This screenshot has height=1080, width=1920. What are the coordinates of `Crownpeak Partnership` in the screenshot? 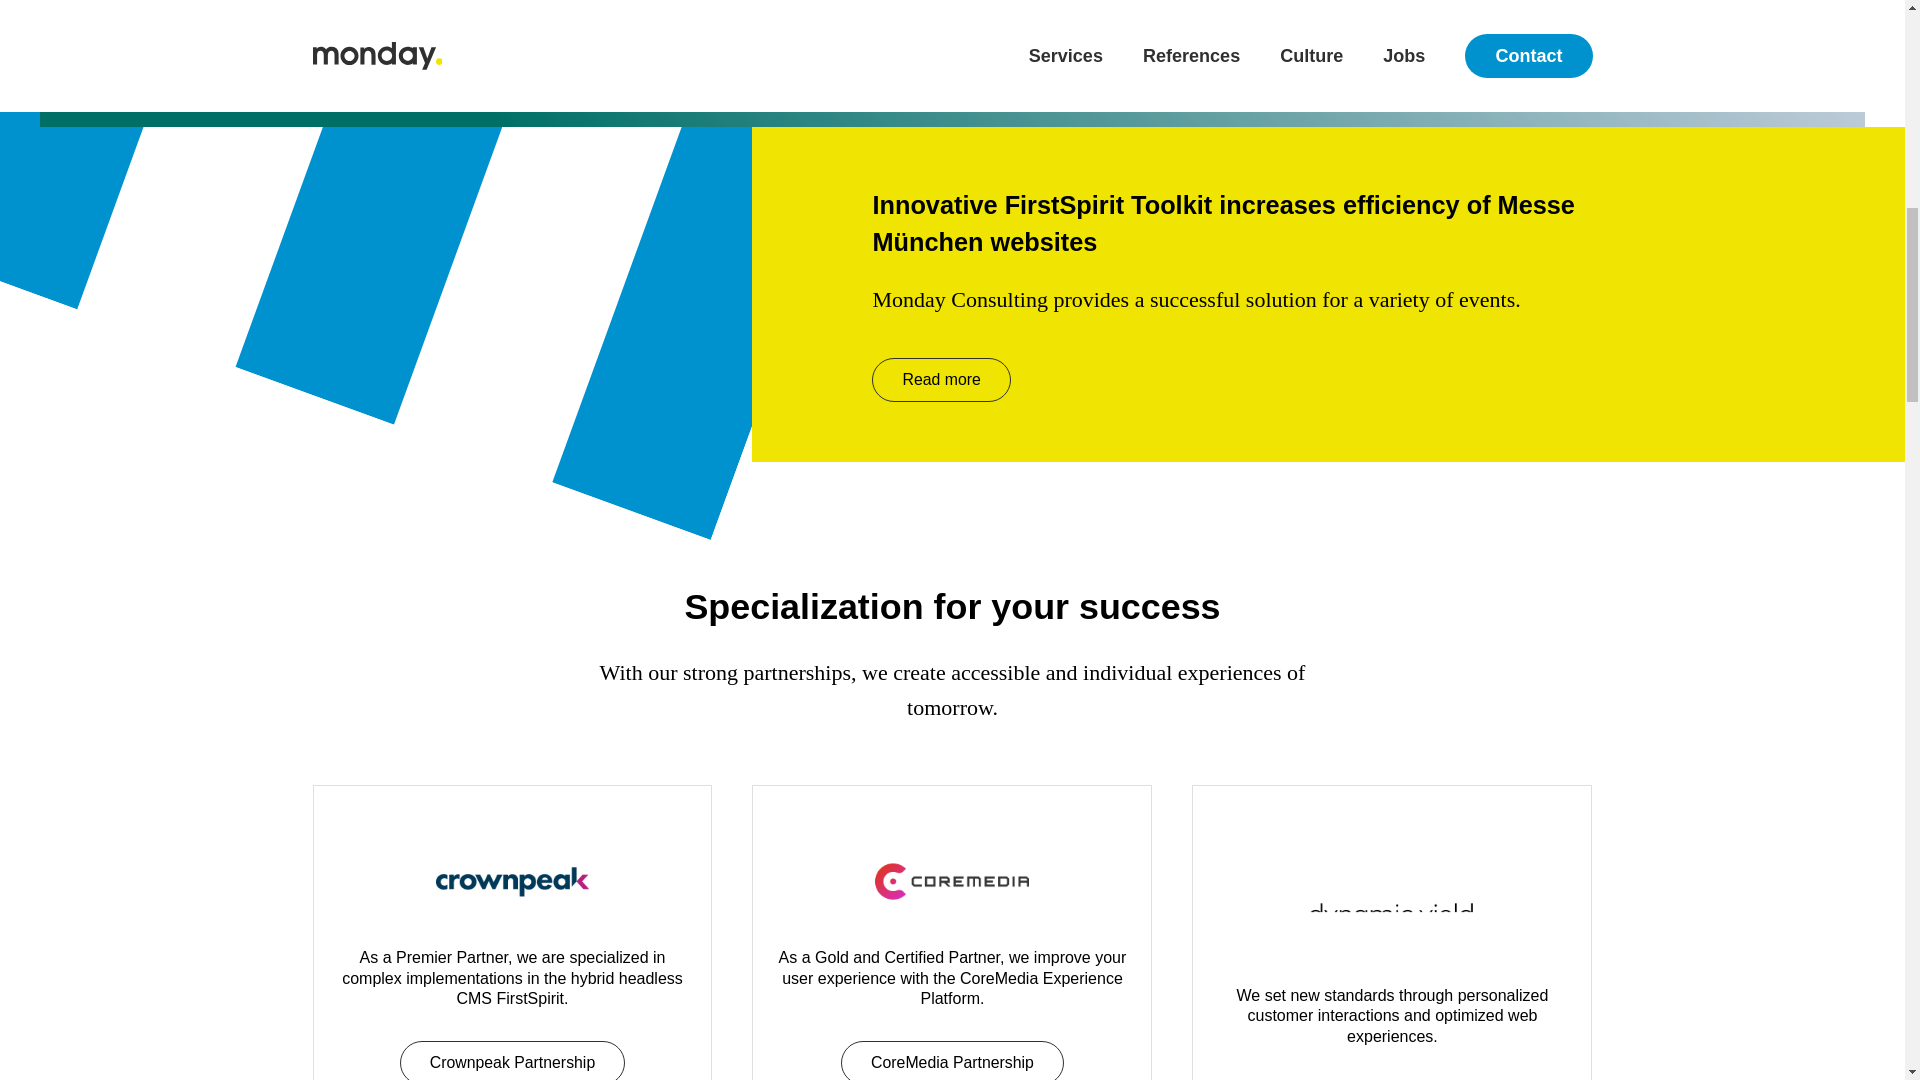 It's located at (512, 1060).